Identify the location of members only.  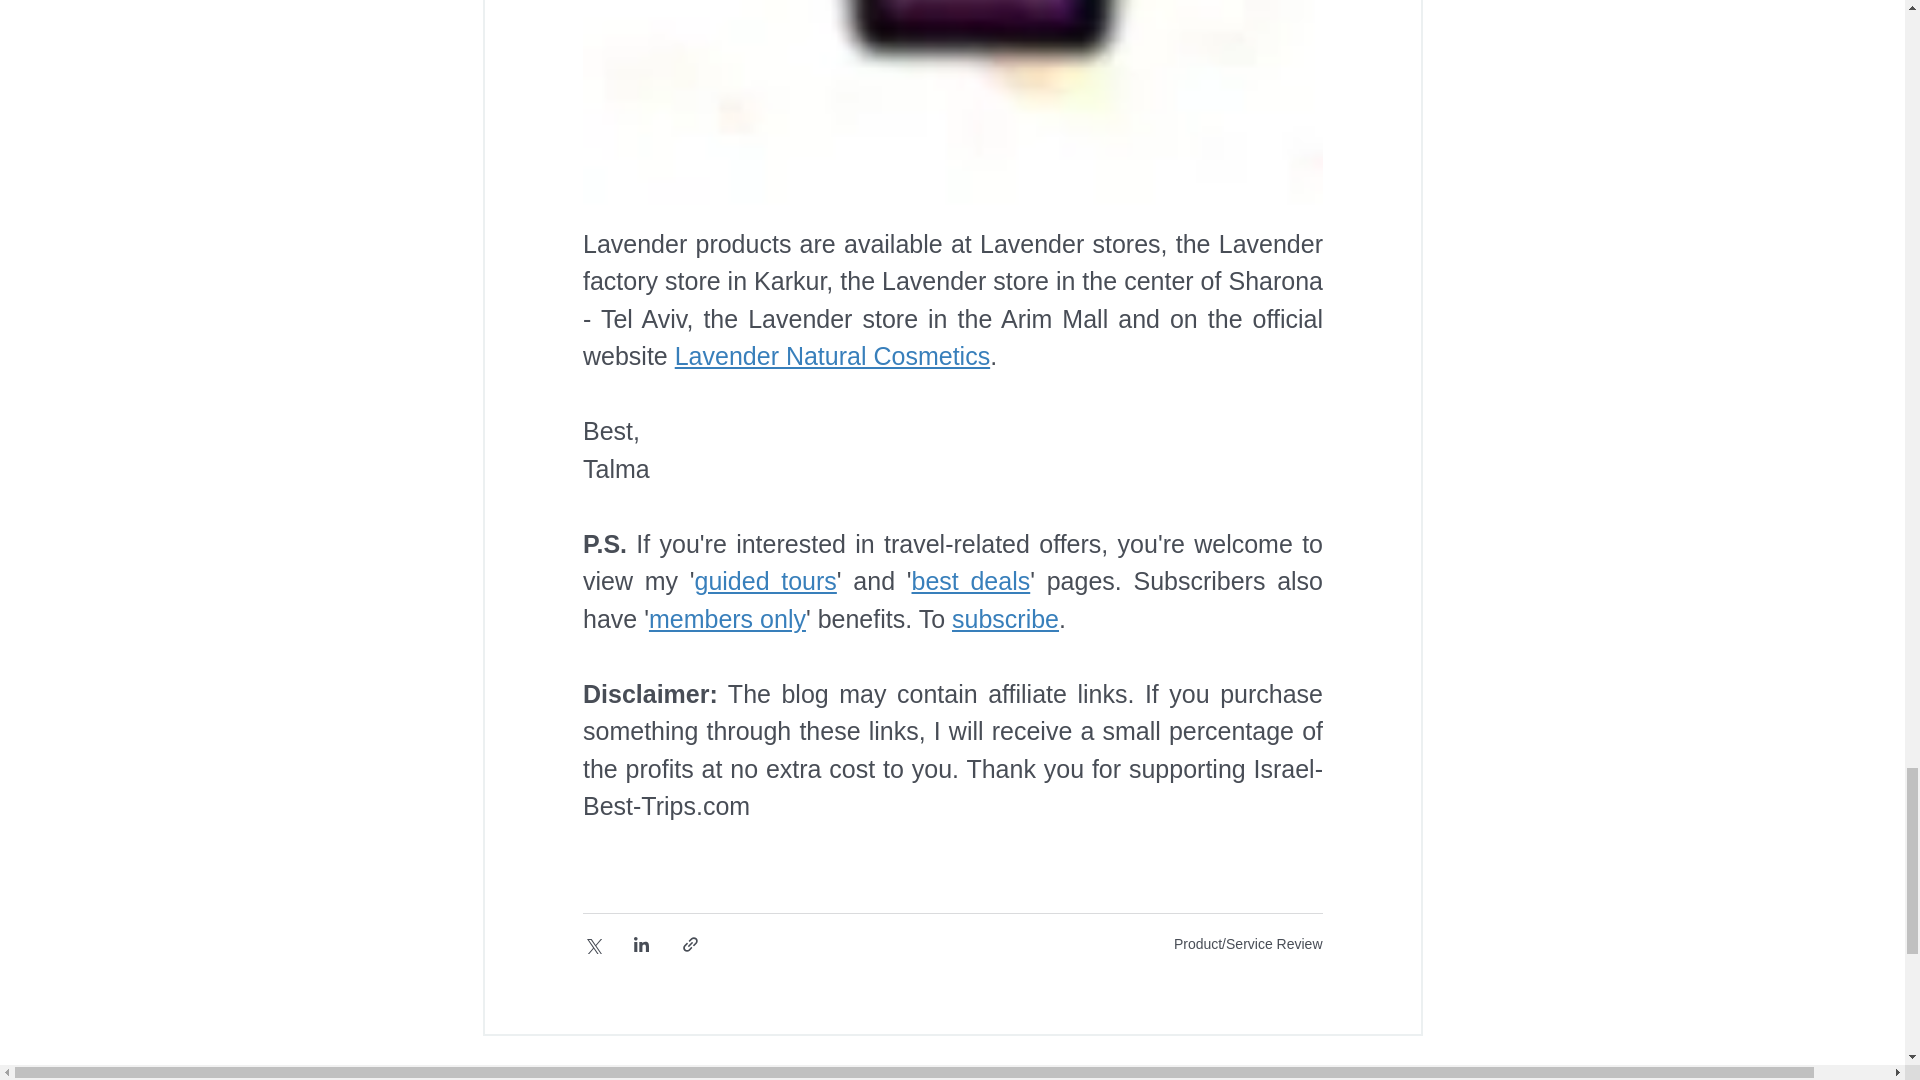
(726, 618).